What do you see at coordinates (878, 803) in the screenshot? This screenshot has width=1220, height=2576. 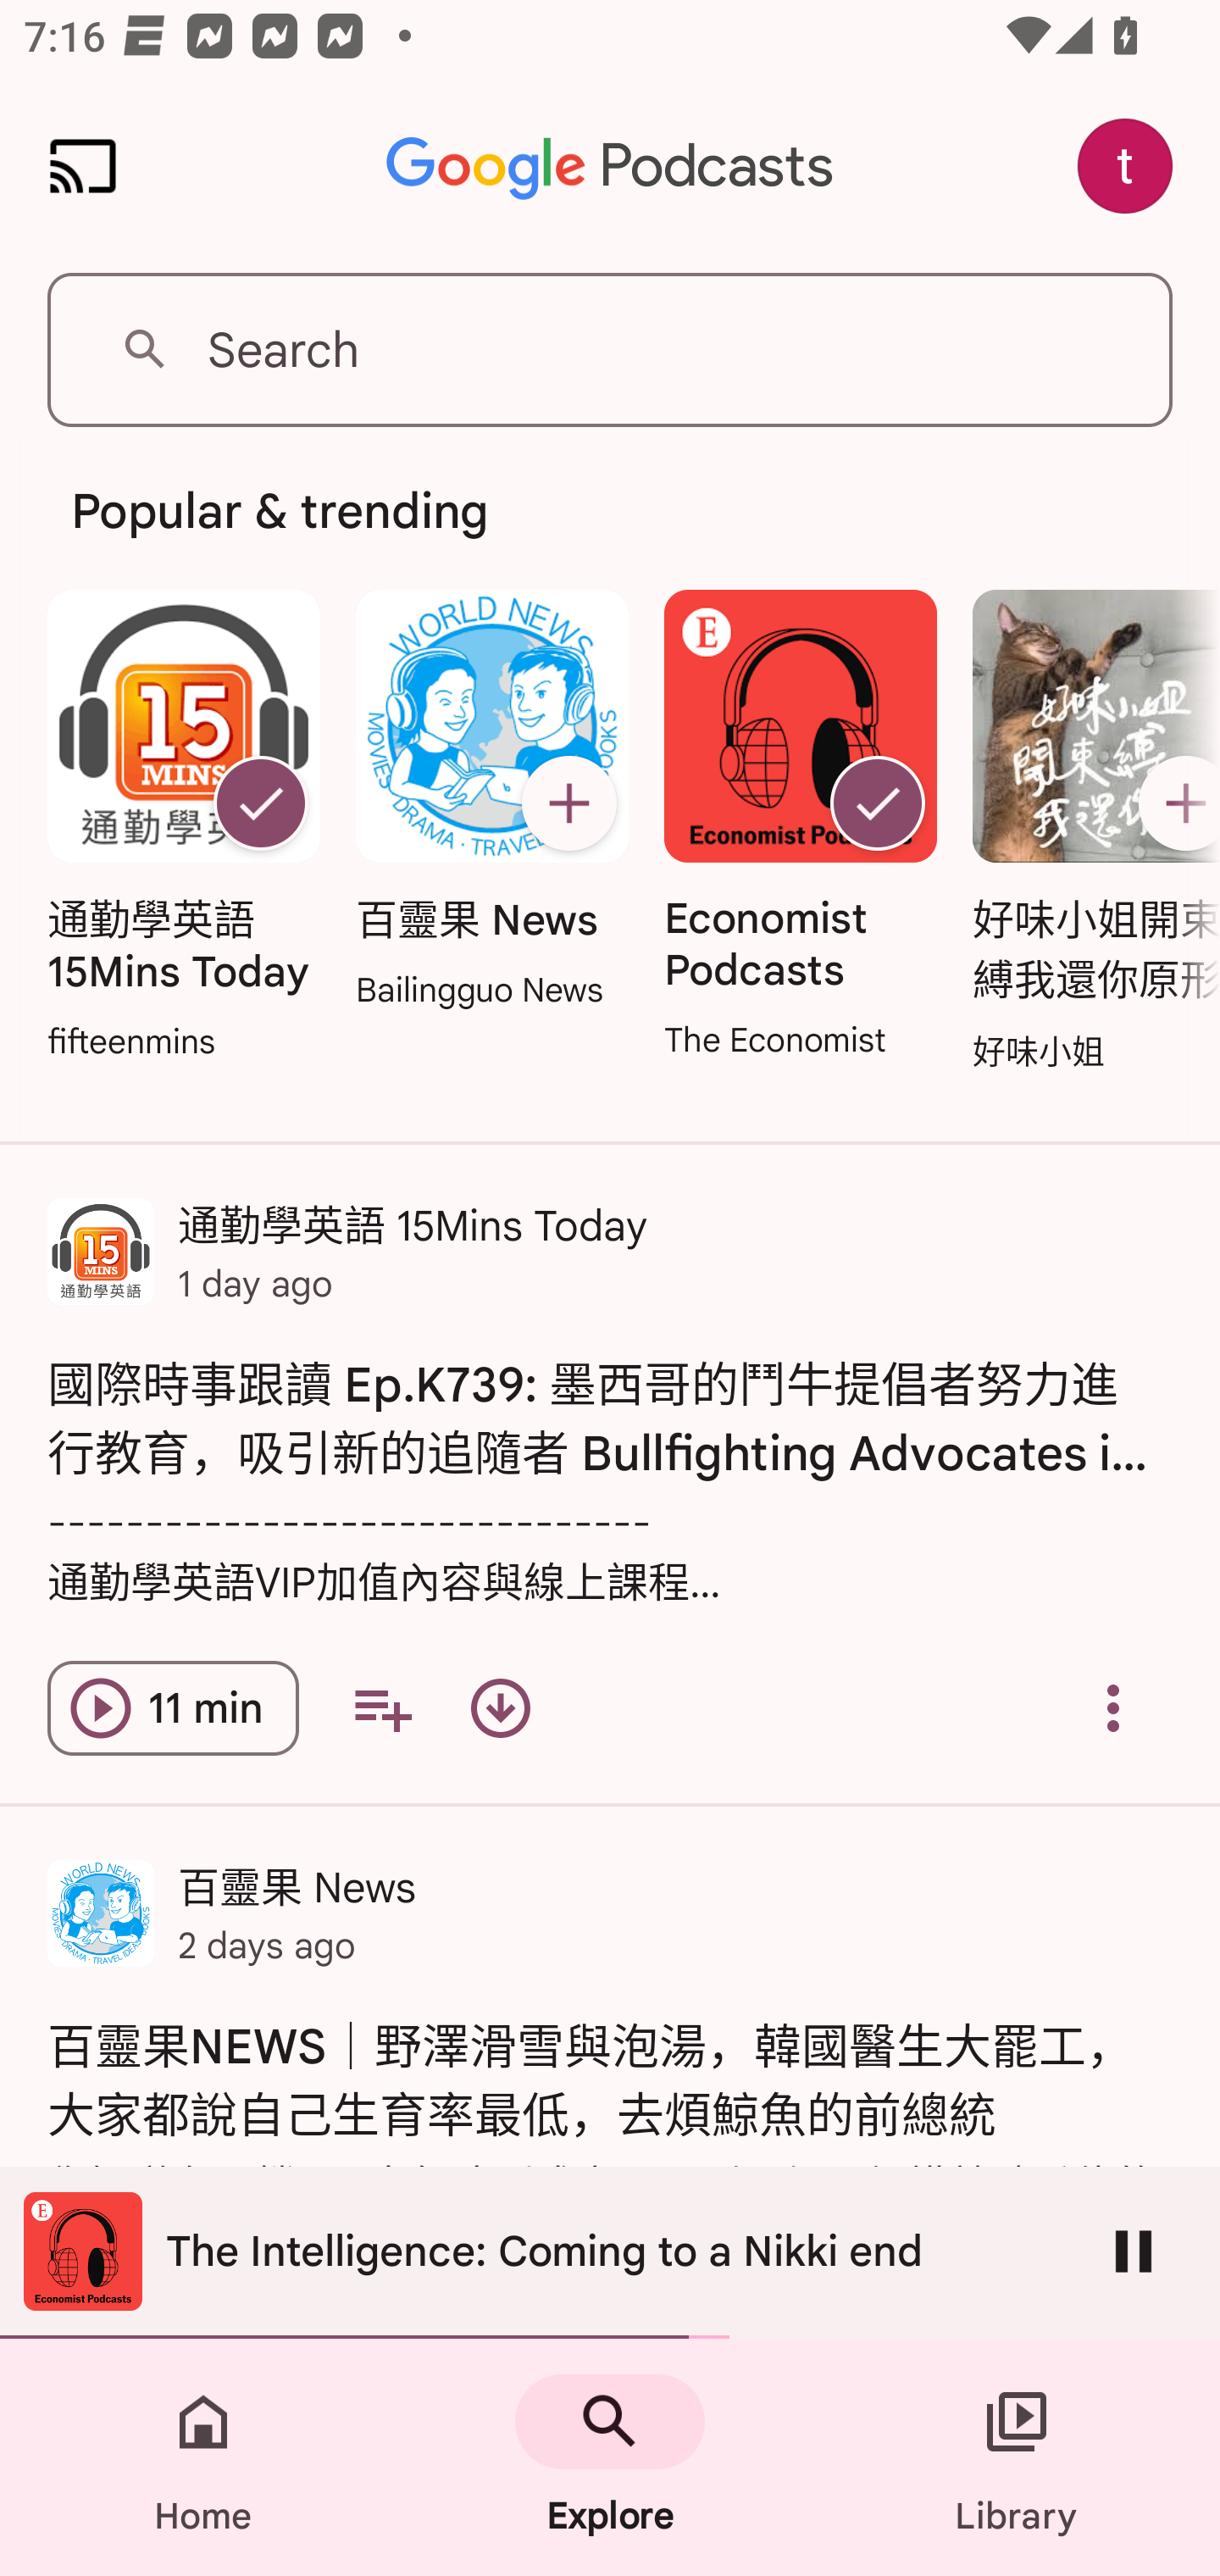 I see `Unsubscribe` at bounding box center [878, 803].